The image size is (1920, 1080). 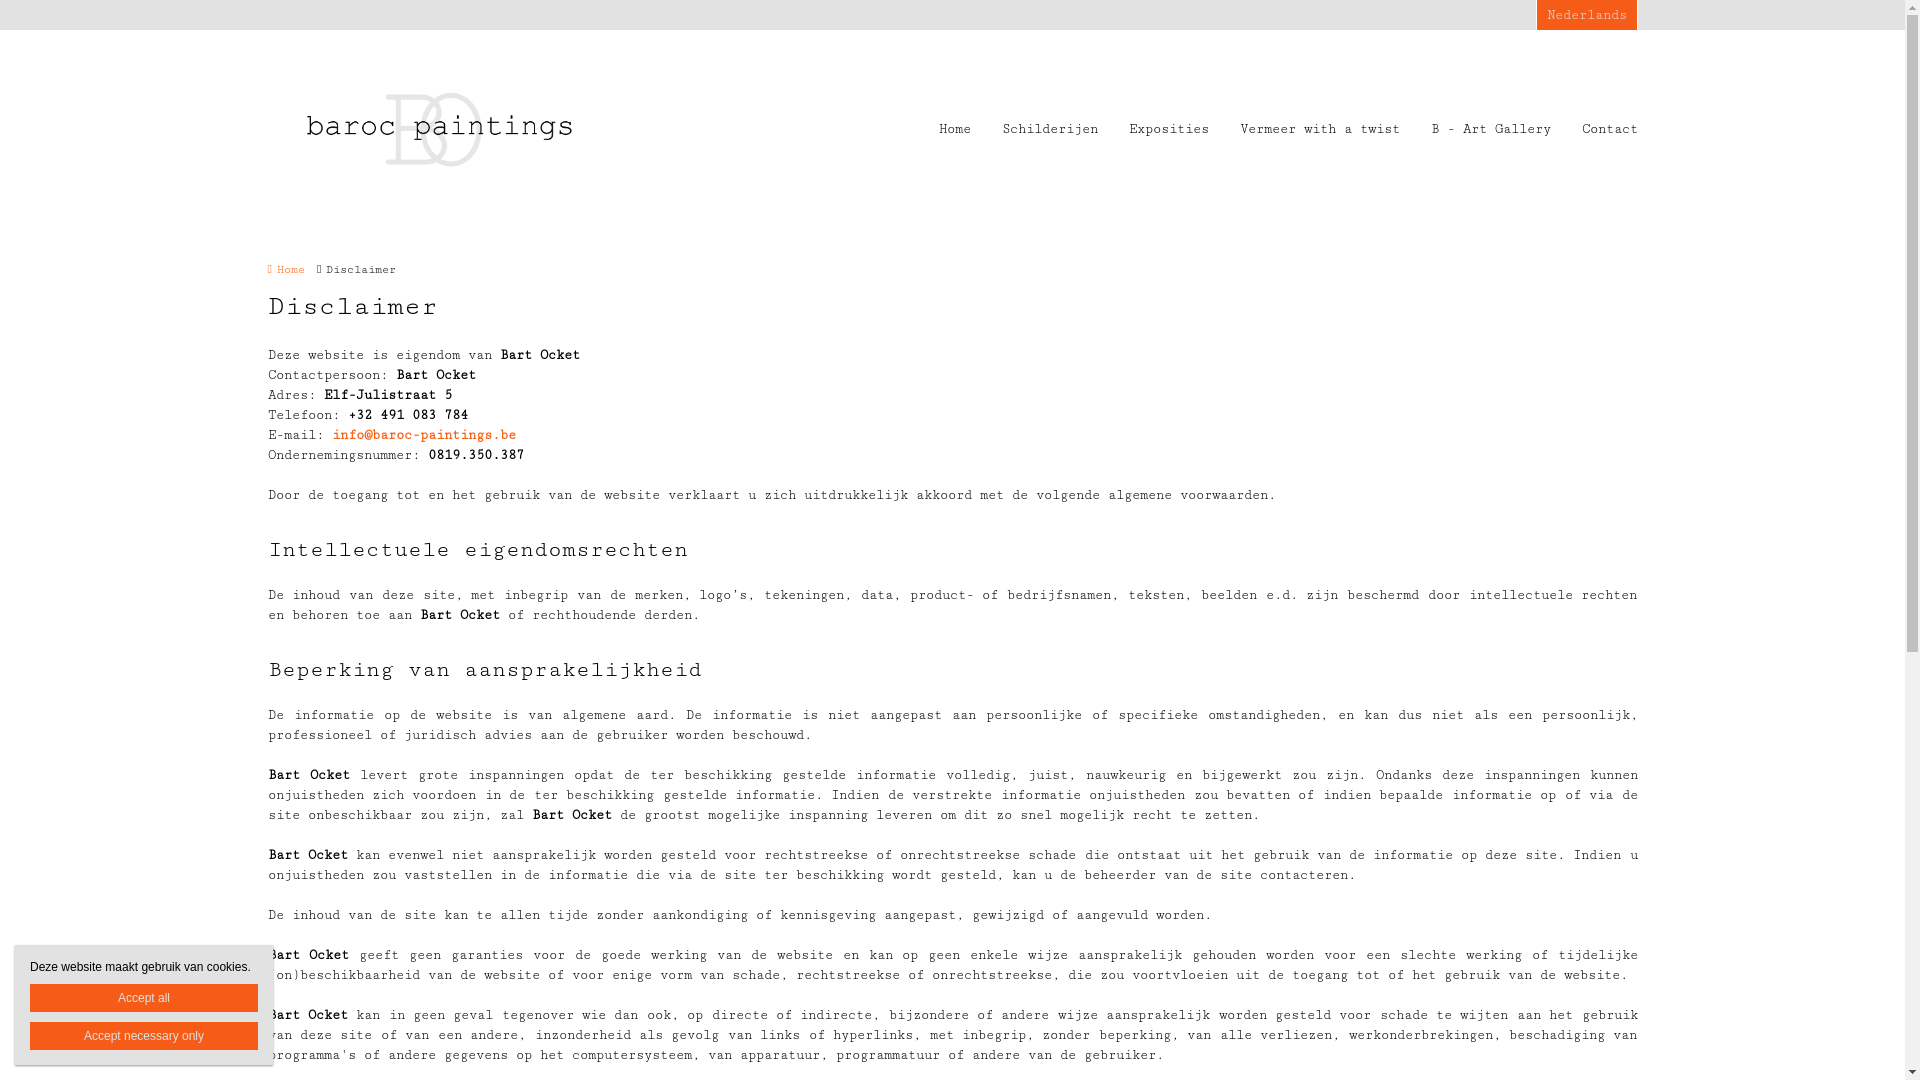 What do you see at coordinates (954, 130) in the screenshot?
I see `Home` at bounding box center [954, 130].